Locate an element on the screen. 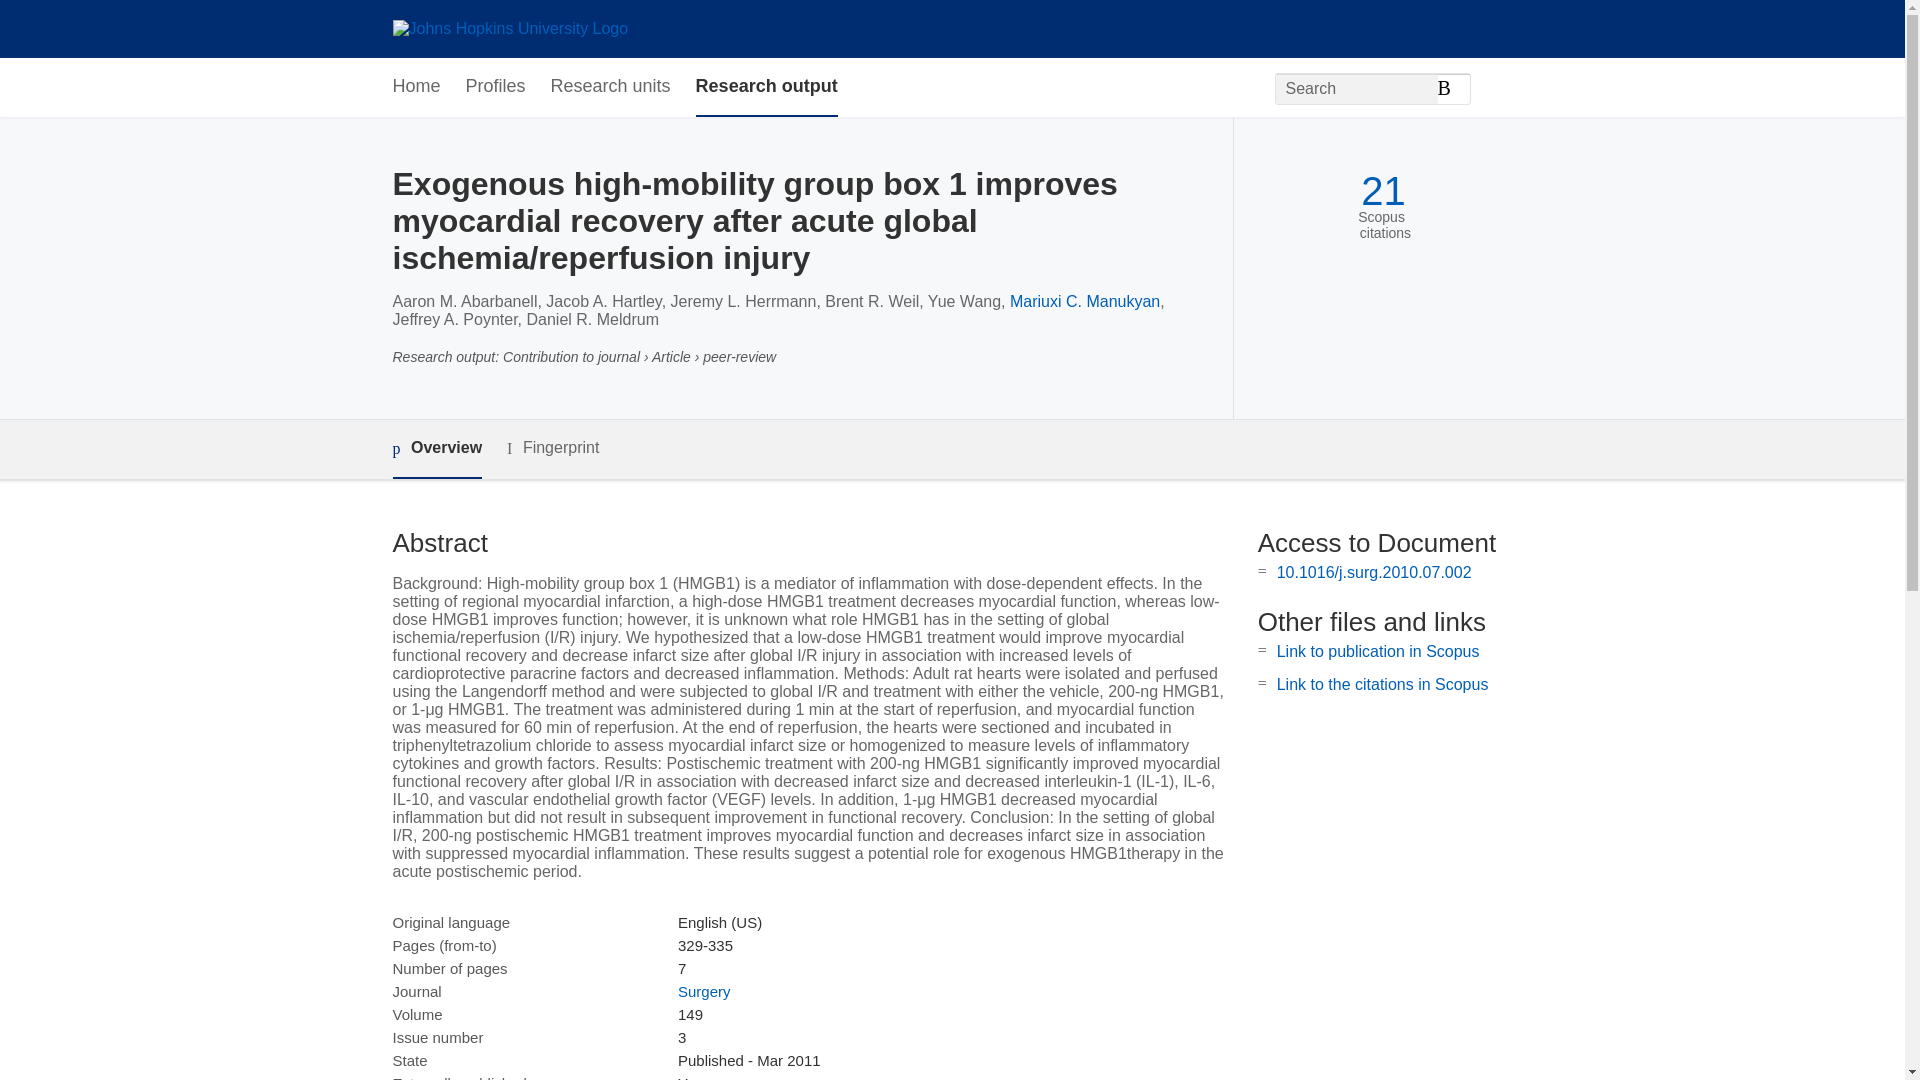 The width and height of the screenshot is (1920, 1080). Research units is located at coordinates (610, 87).